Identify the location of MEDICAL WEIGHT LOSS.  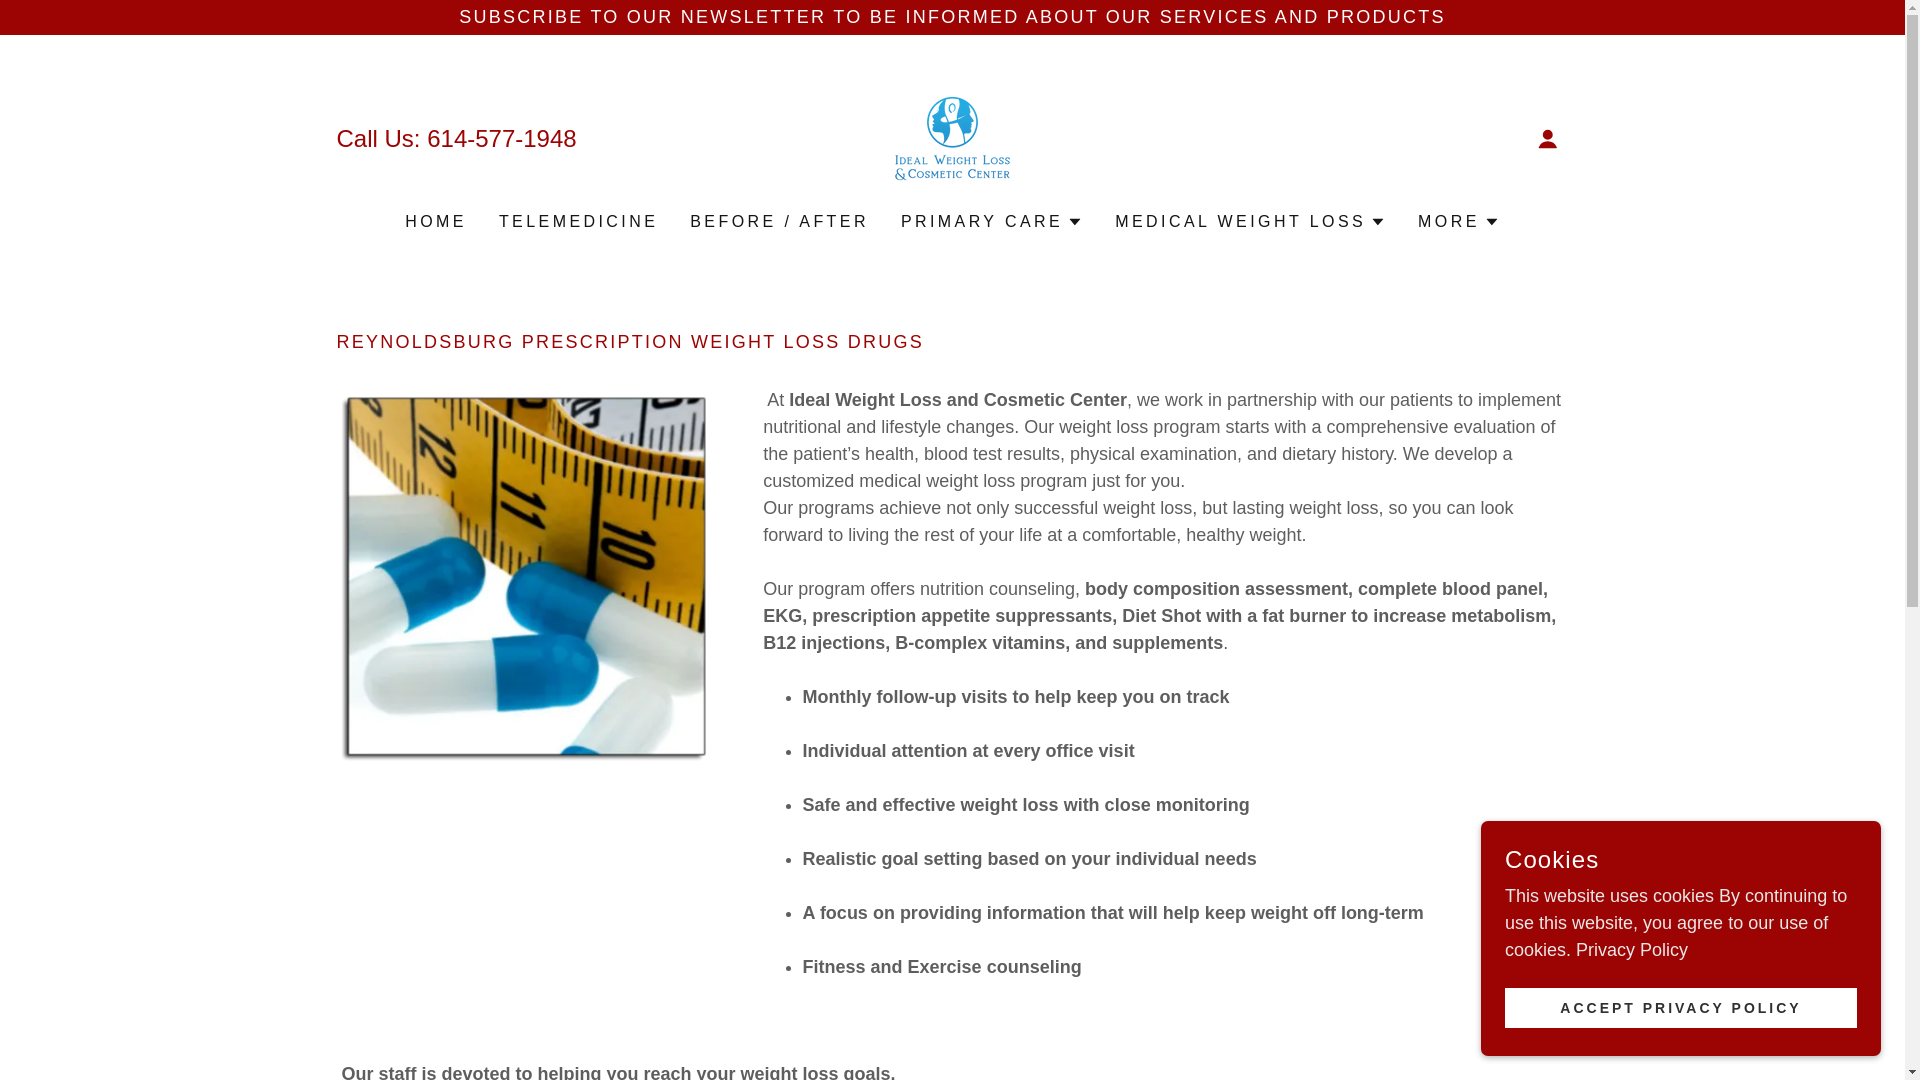
(1250, 222).